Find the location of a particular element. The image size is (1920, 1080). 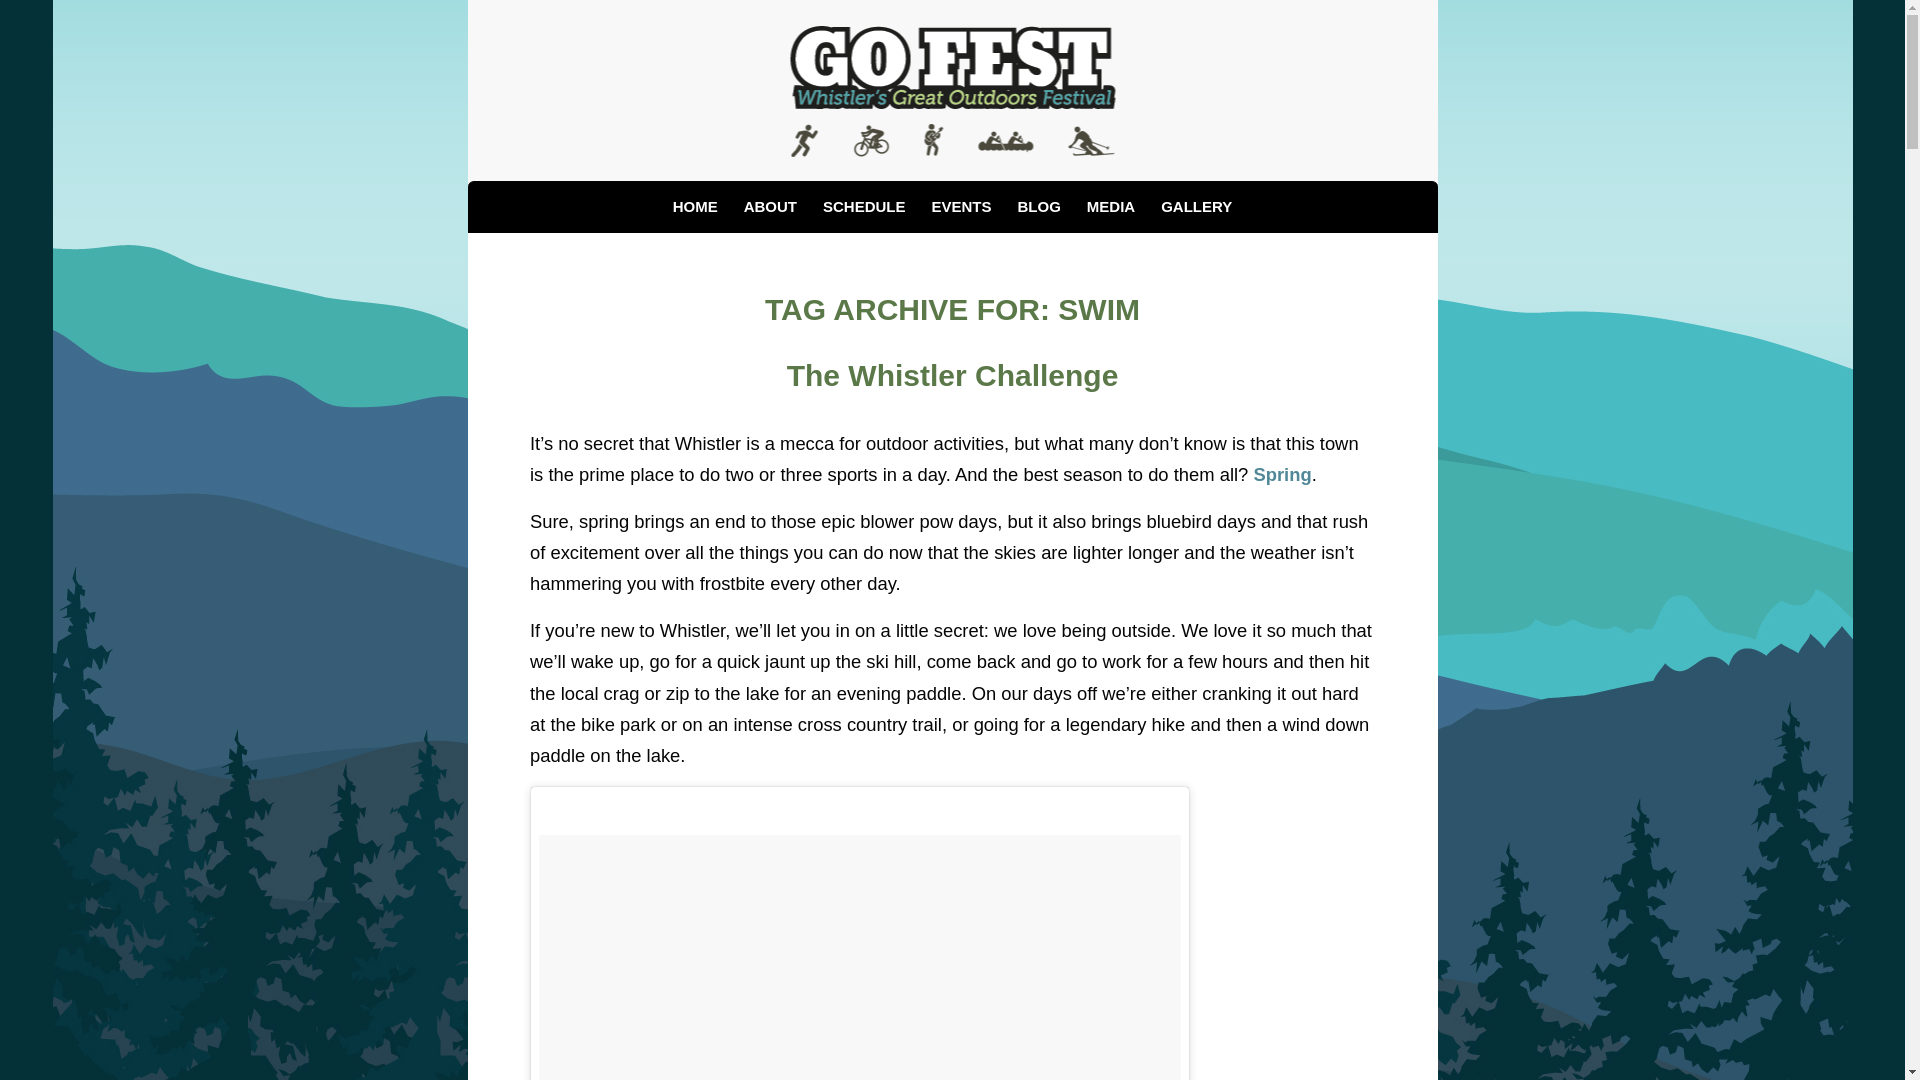

HOME is located at coordinates (696, 207).